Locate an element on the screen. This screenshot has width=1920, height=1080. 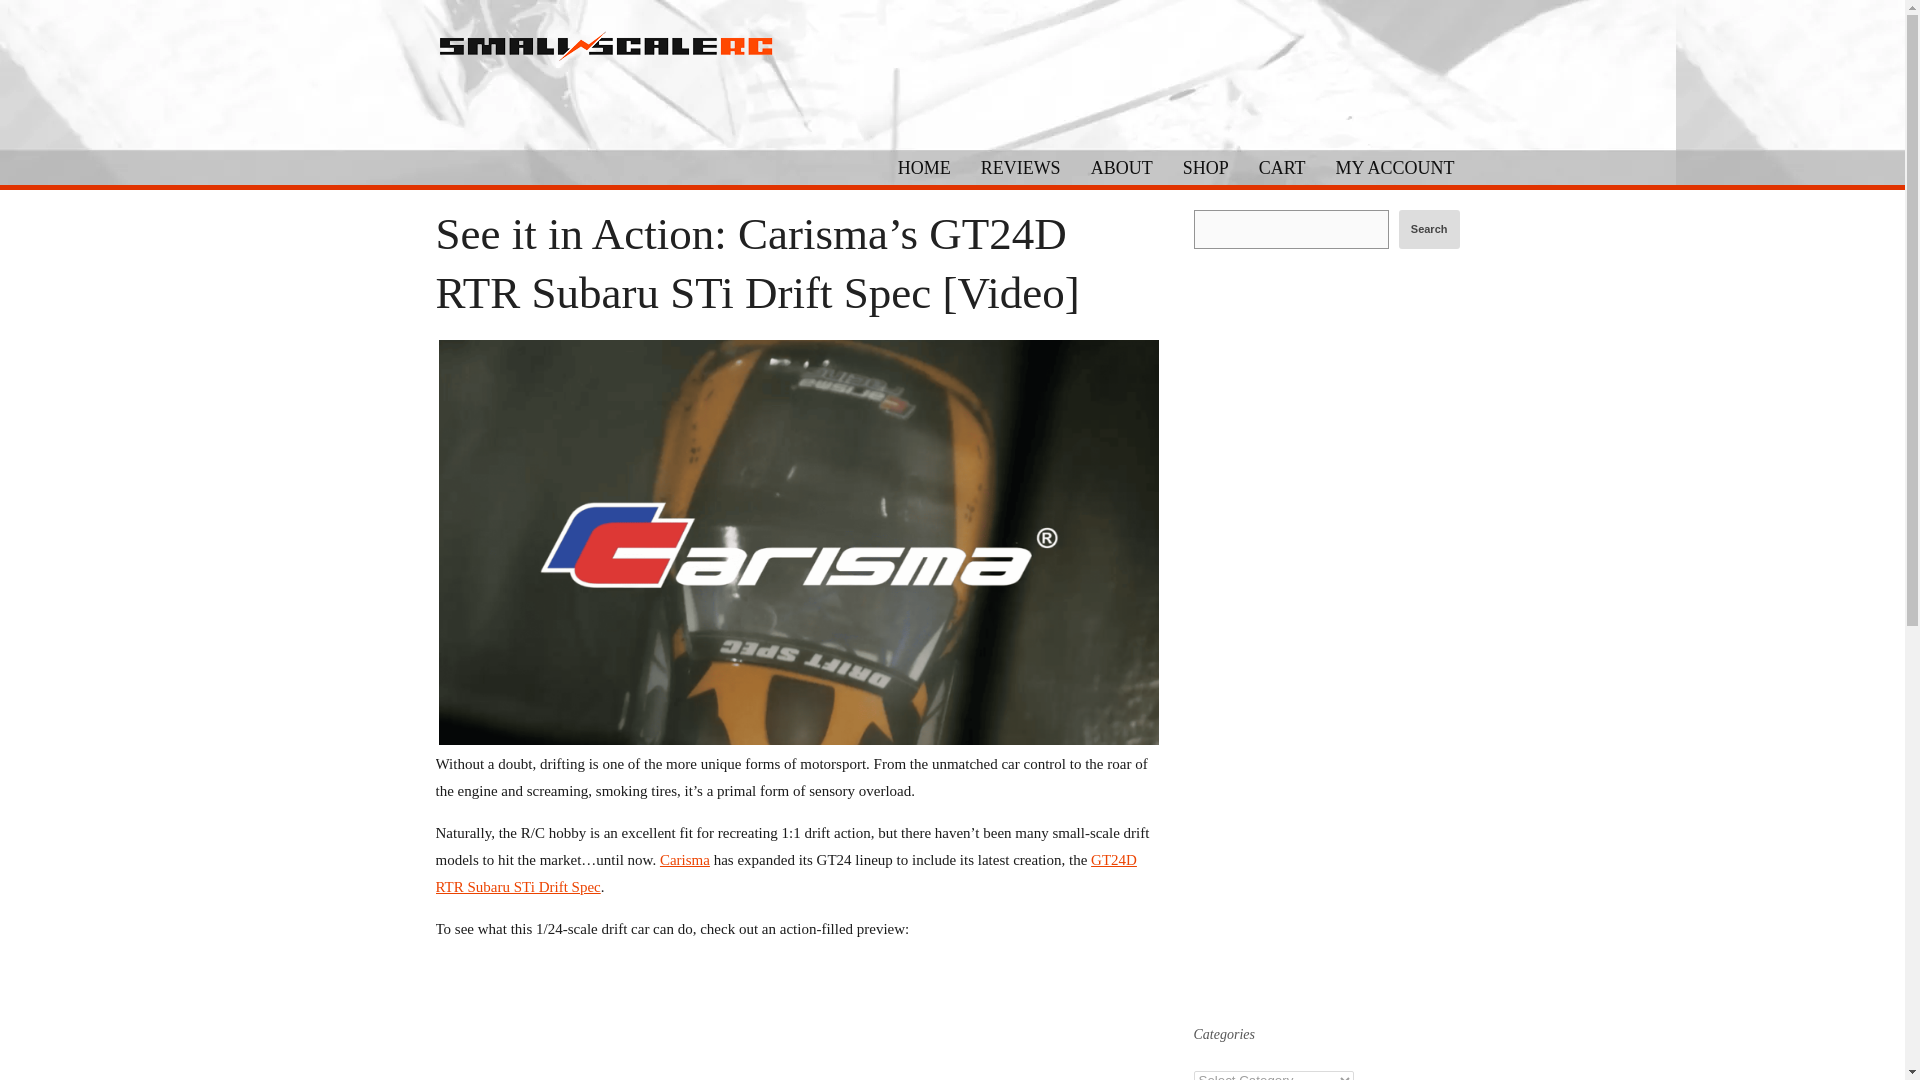
SHOP is located at coordinates (1206, 166).